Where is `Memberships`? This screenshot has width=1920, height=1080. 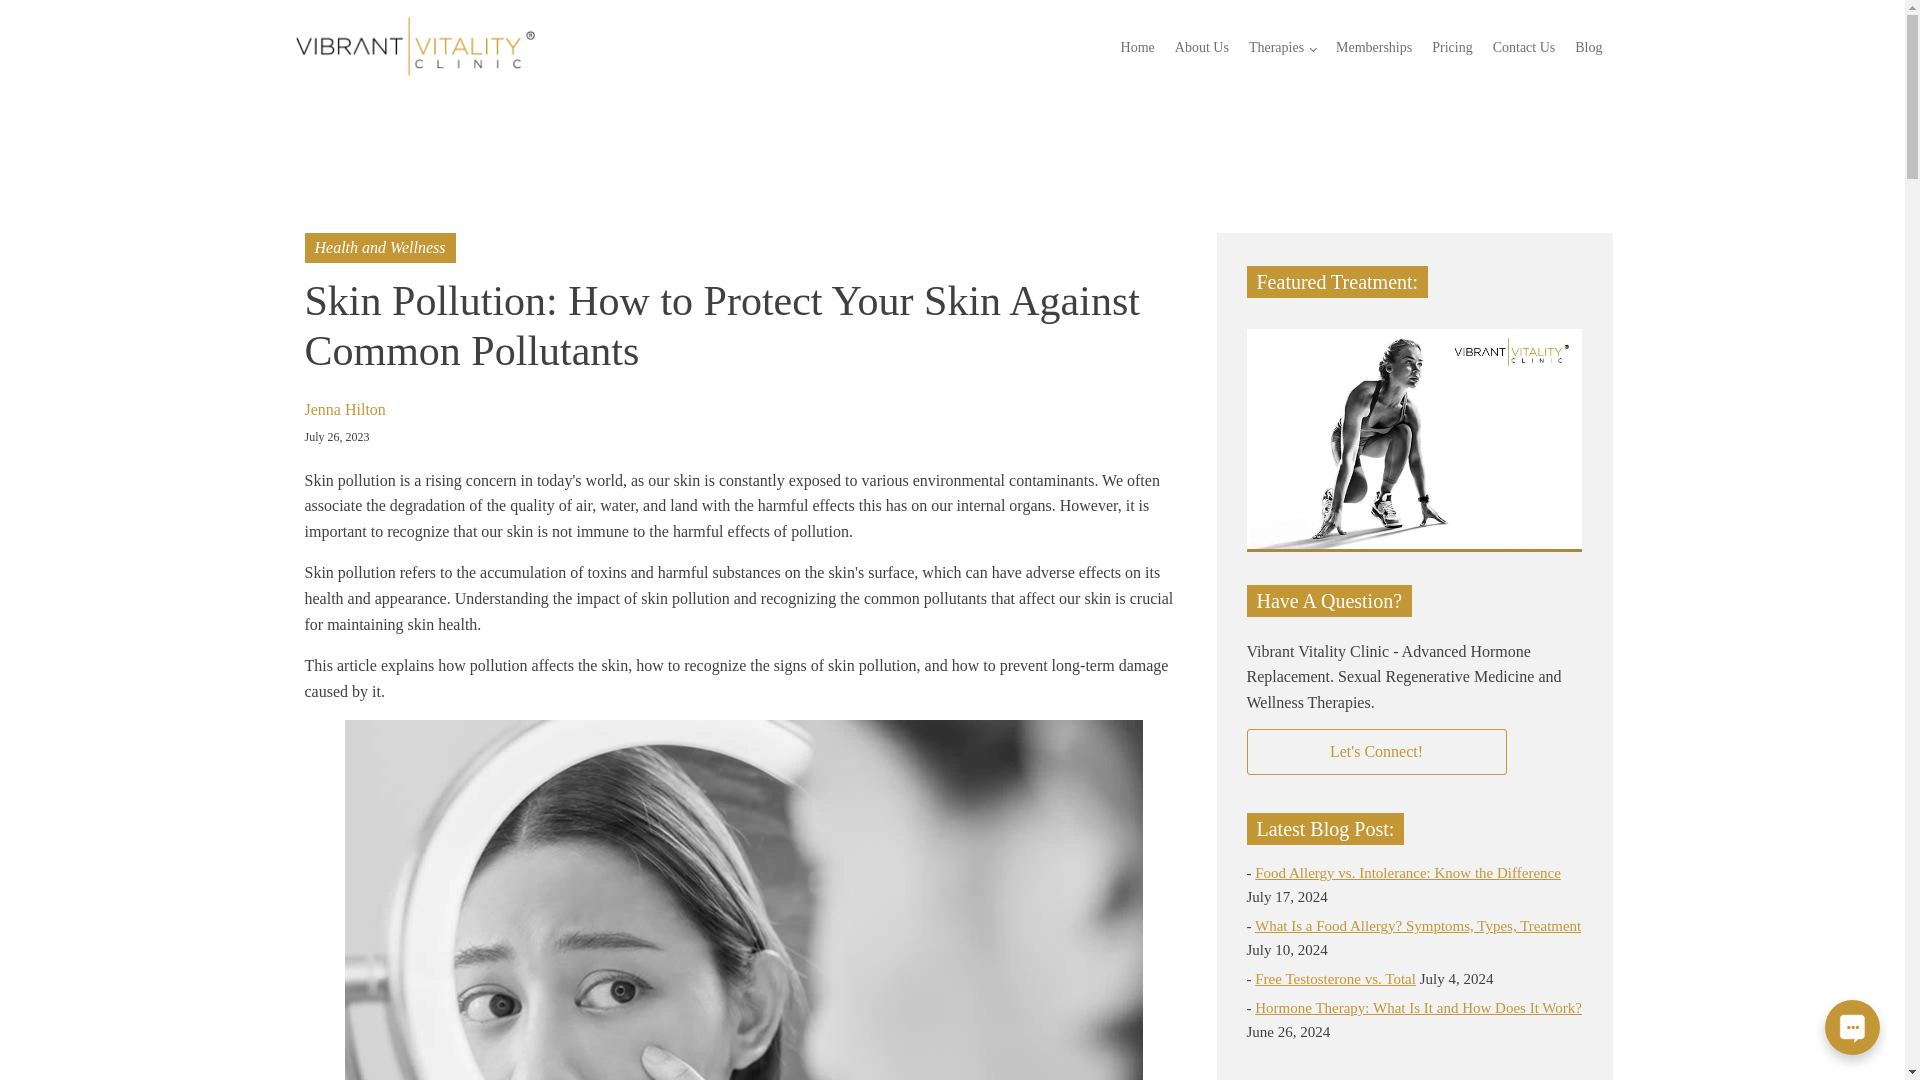
Memberships is located at coordinates (1374, 48).